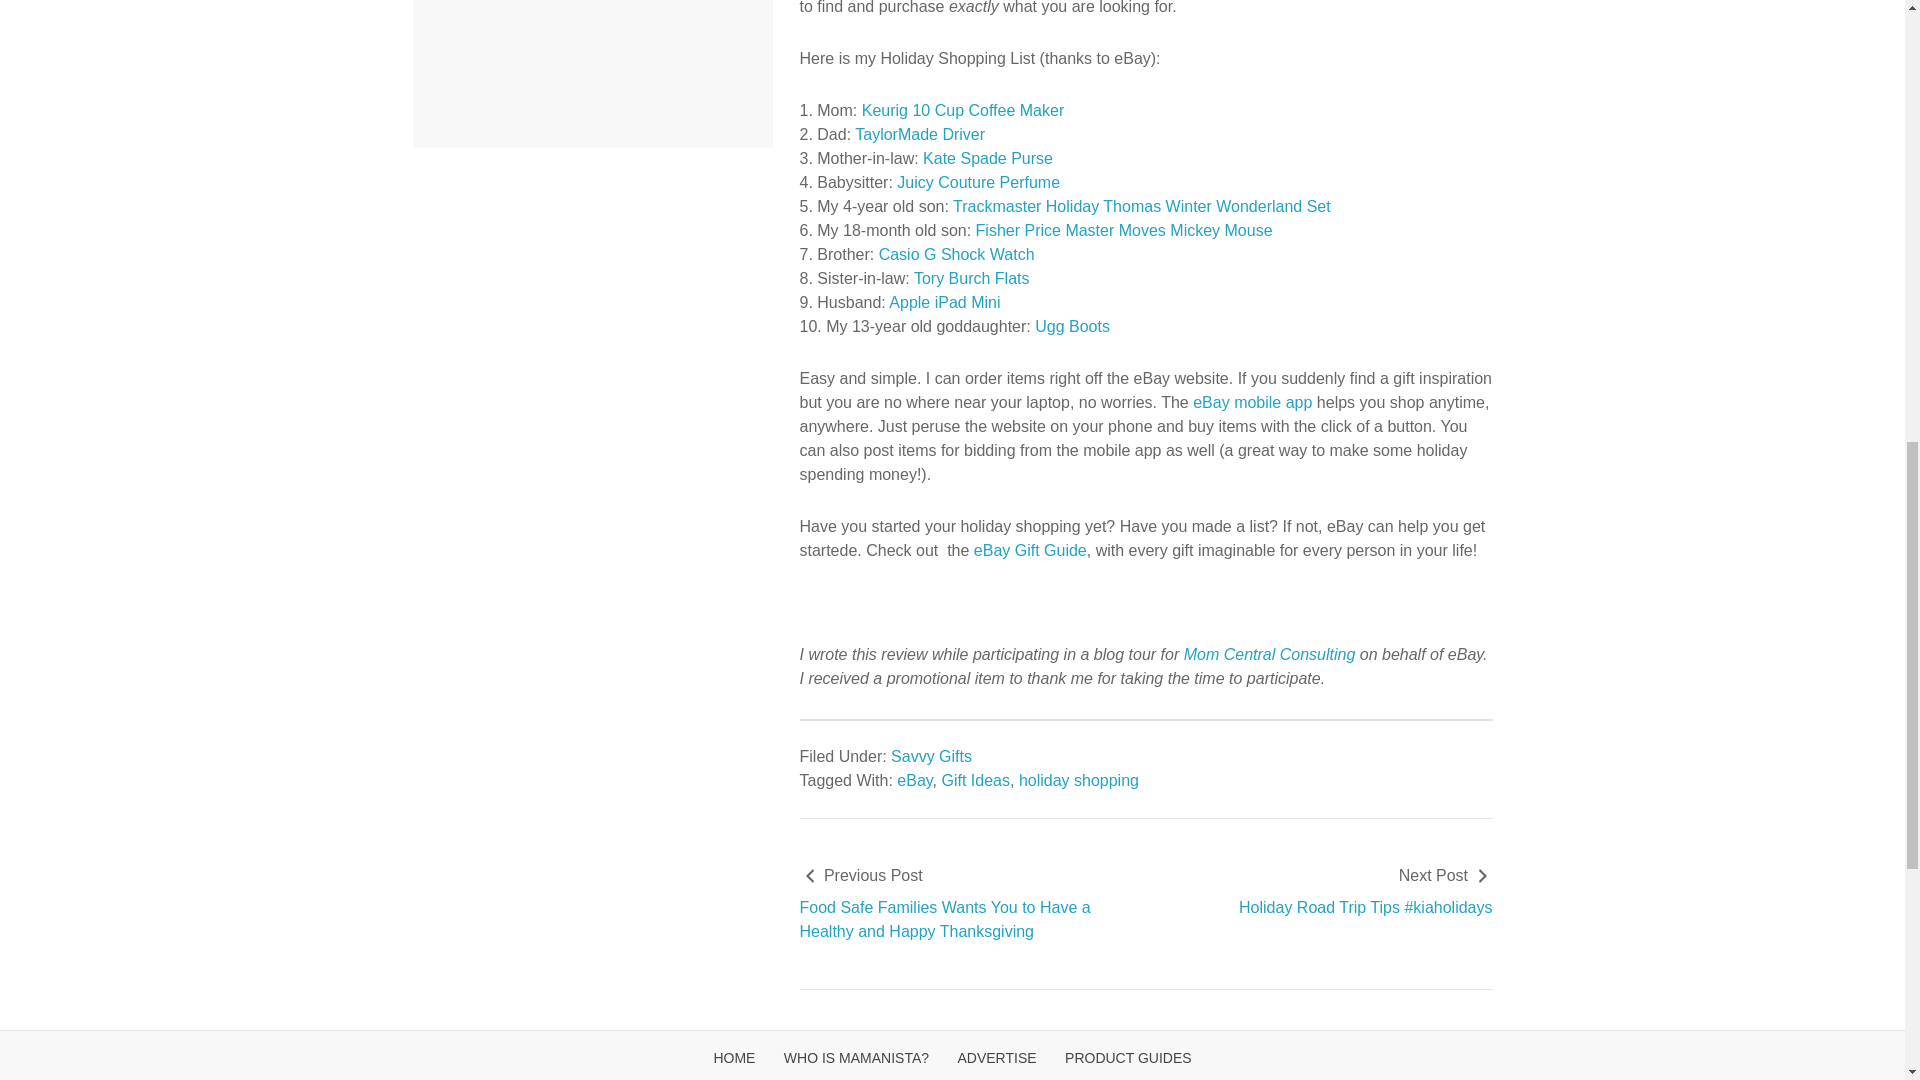  What do you see at coordinates (1072, 326) in the screenshot?
I see `Ugg Boots` at bounding box center [1072, 326].